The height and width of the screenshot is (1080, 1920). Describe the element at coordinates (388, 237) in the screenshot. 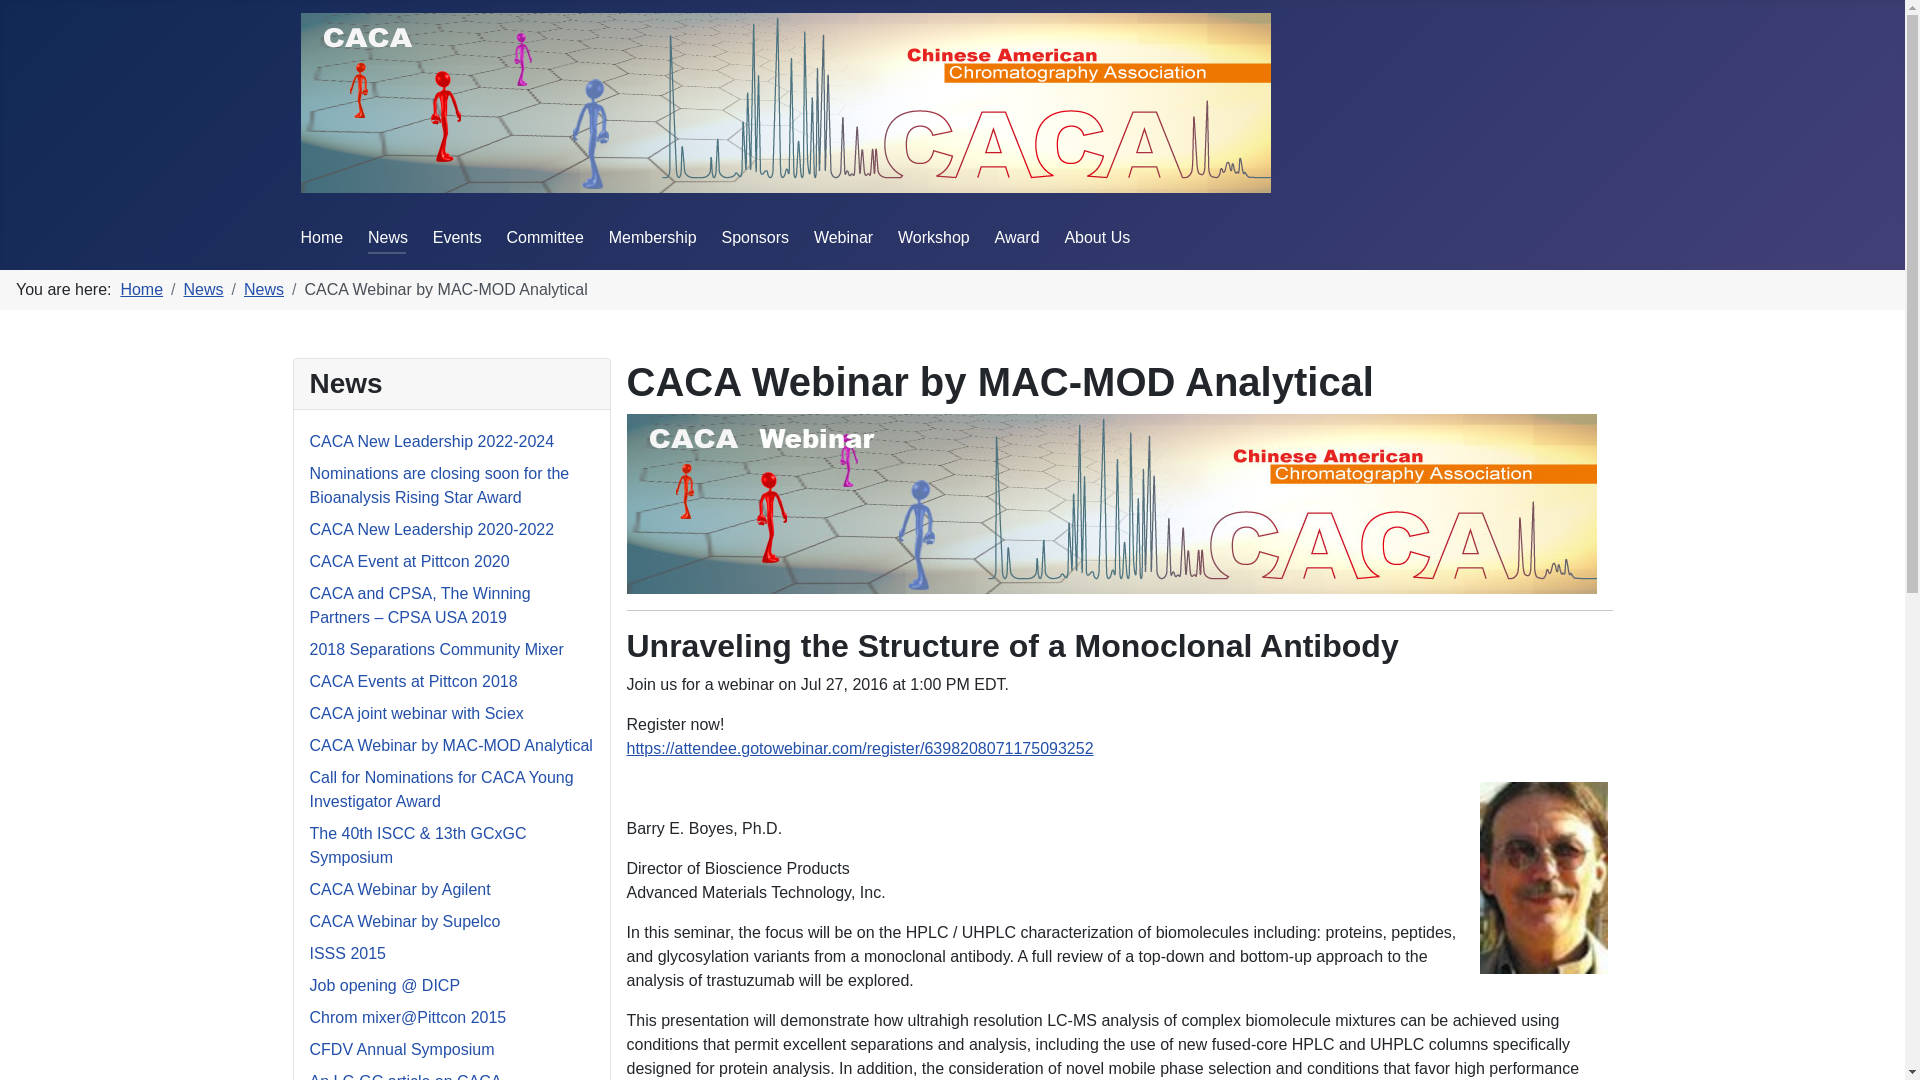

I see `News` at that location.